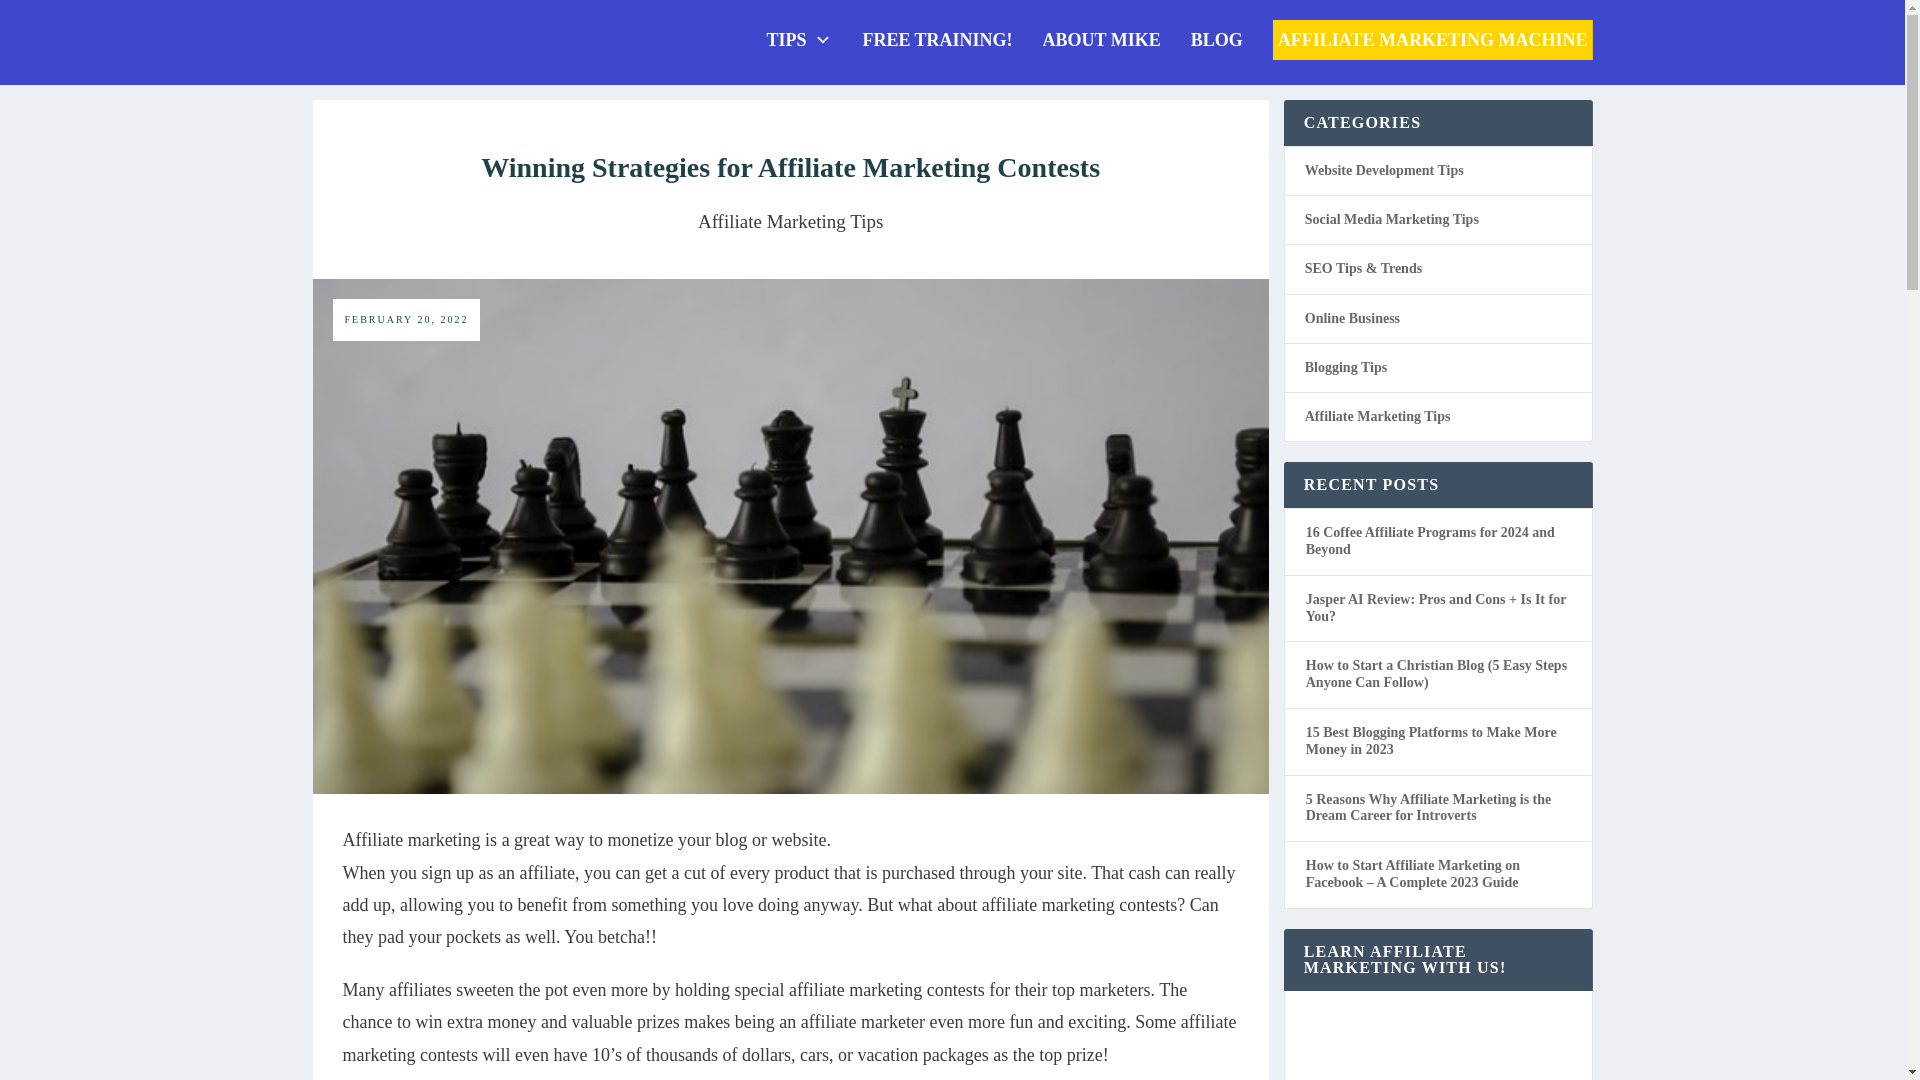 The image size is (1920, 1080). What do you see at coordinates (1430, 540) in the screenshot?
I see `16 Coffee Affiliate Programs for 2024 and Beyond` at bounding box center [1430, 540].